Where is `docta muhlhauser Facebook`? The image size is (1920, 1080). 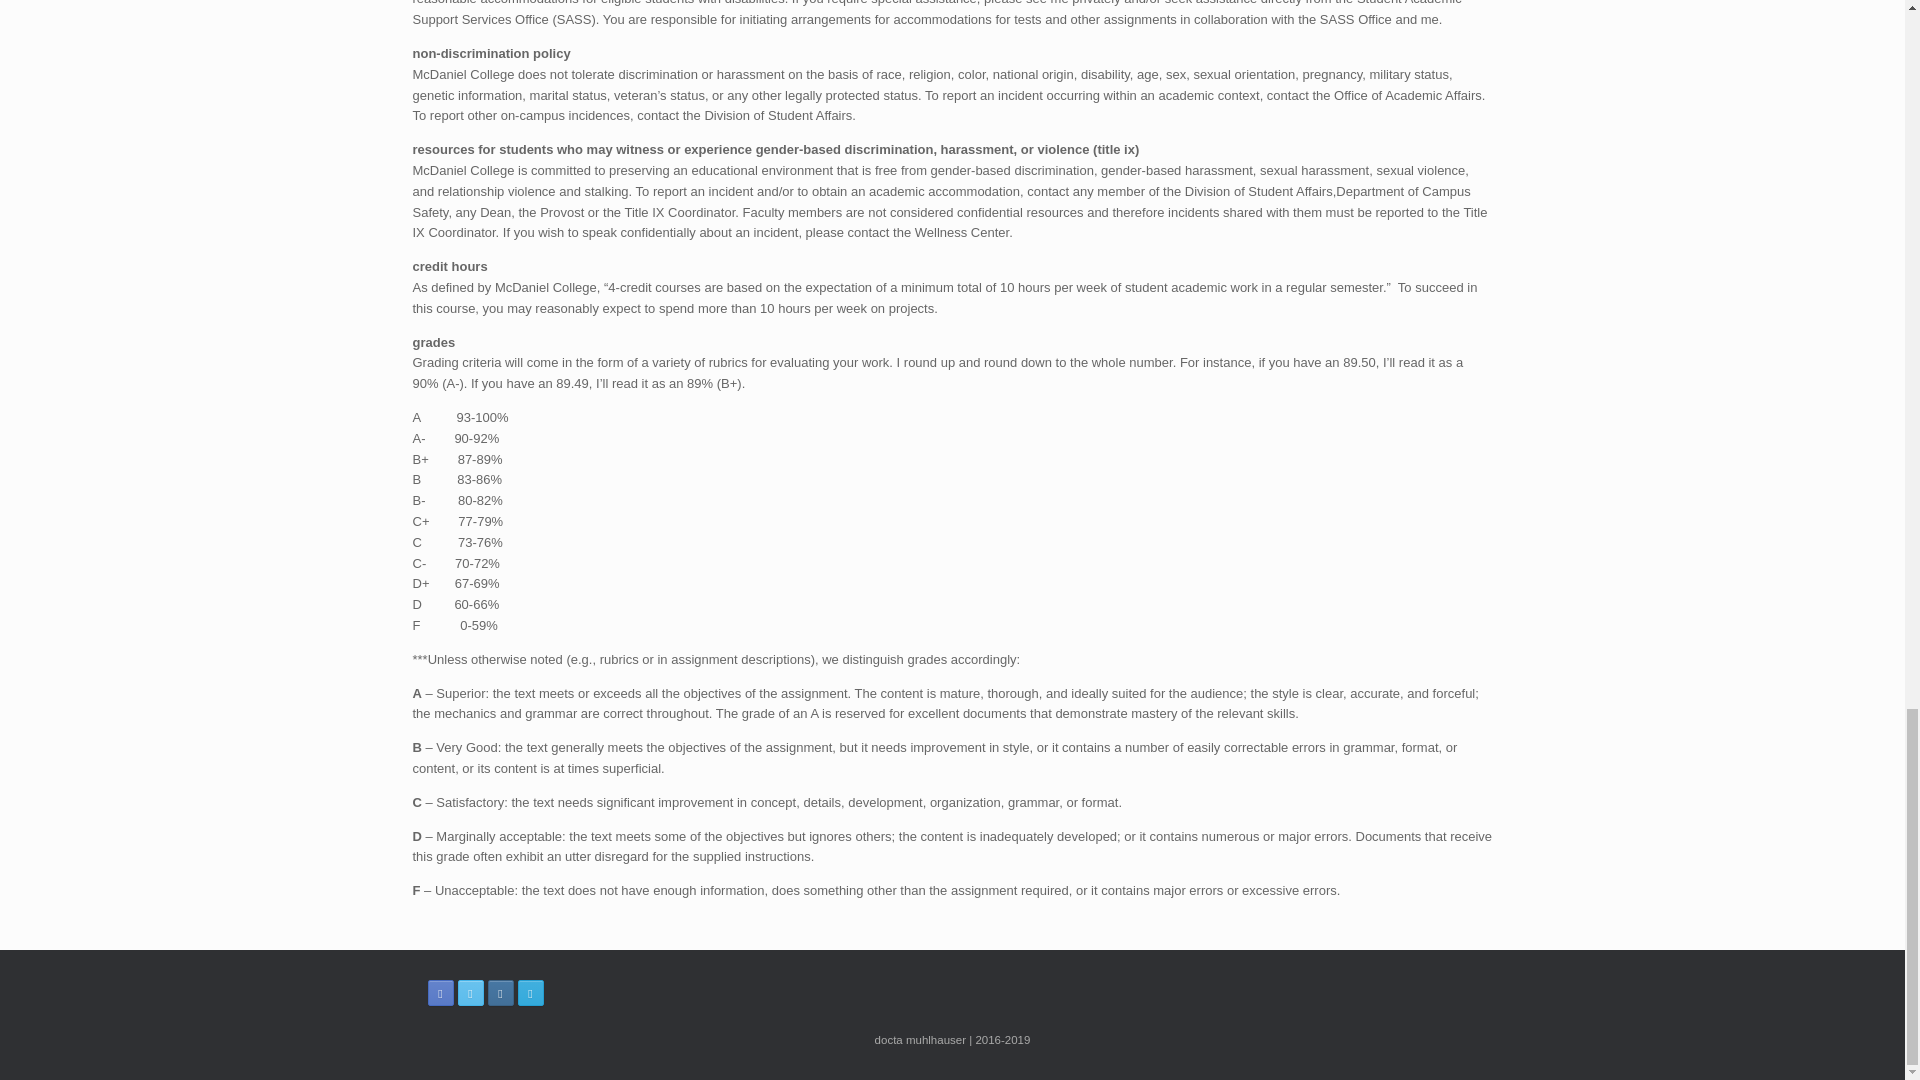 docta muhlhauser Facebook is located at coordinates (440, 992).